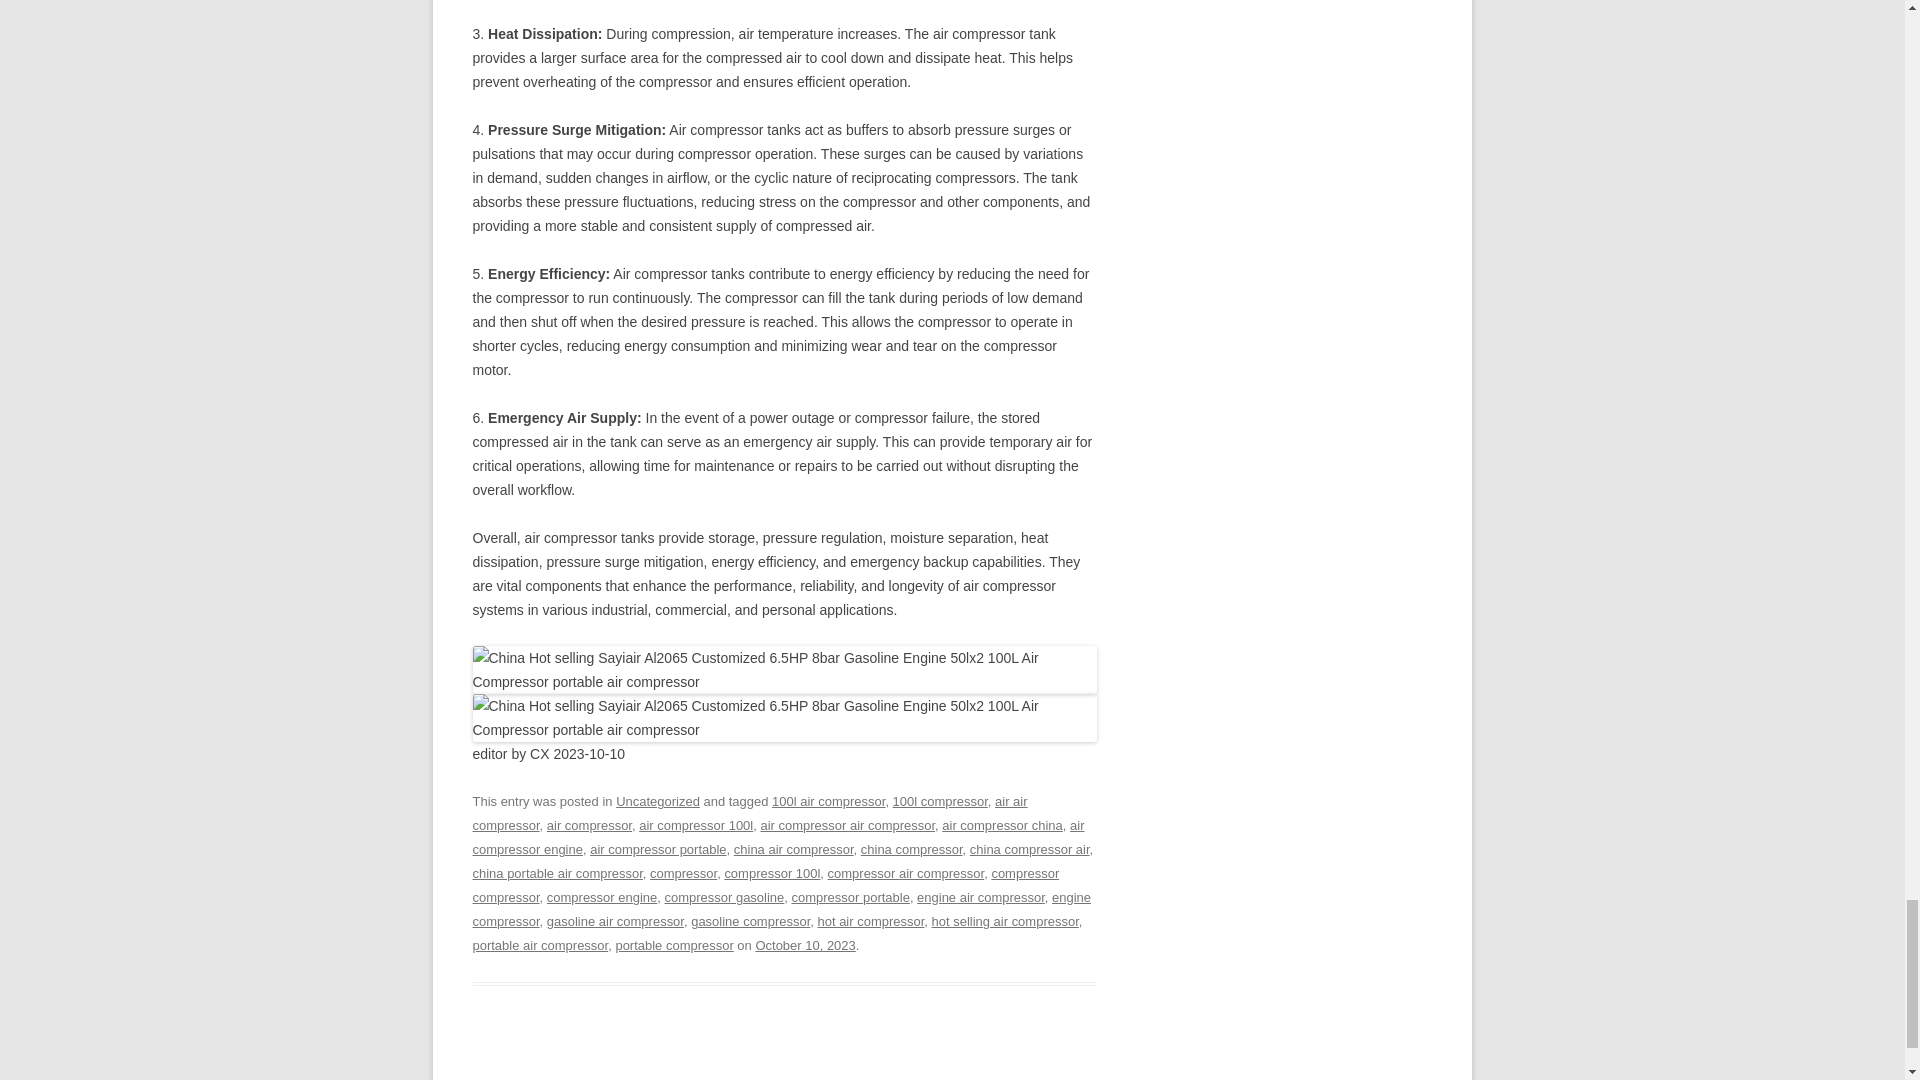  I want to click on engine compressor, so click(781, 908).